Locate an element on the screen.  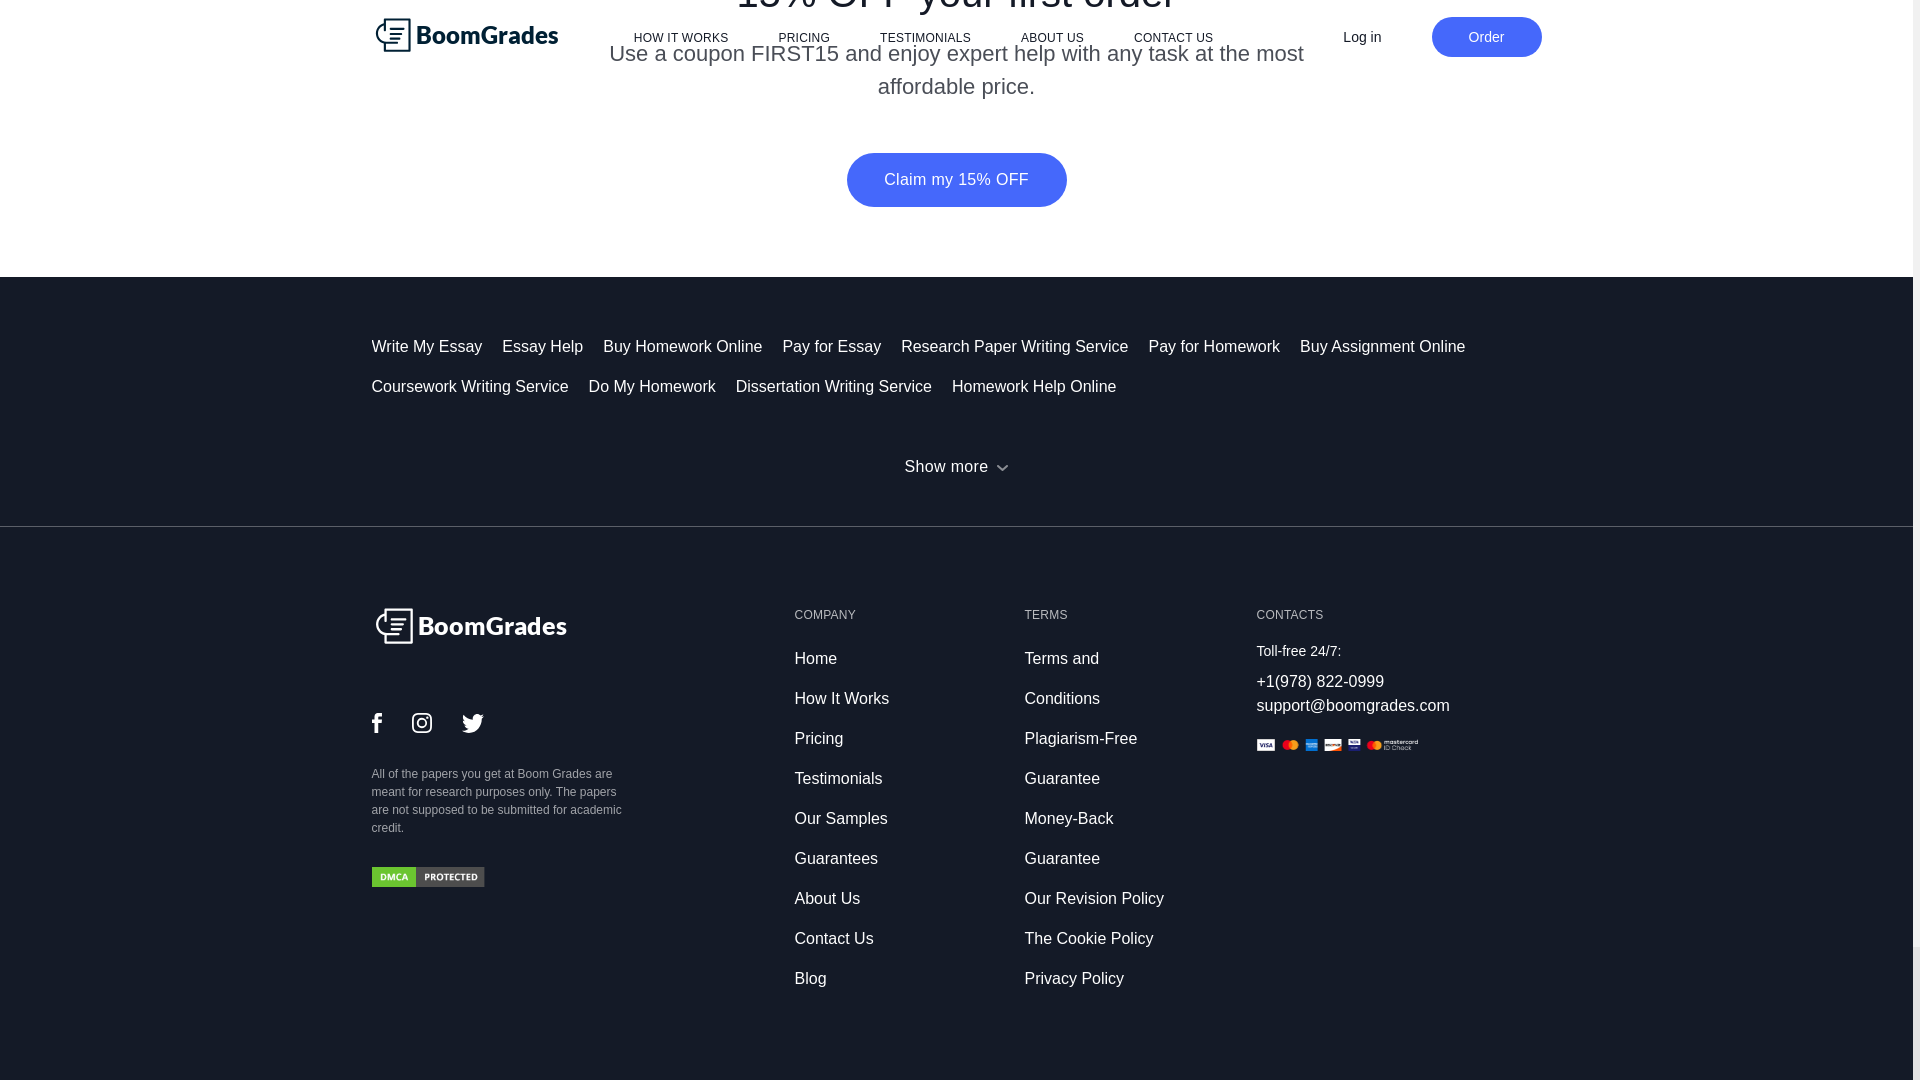
Homework Help Online is located at coordinates (1044, 386).